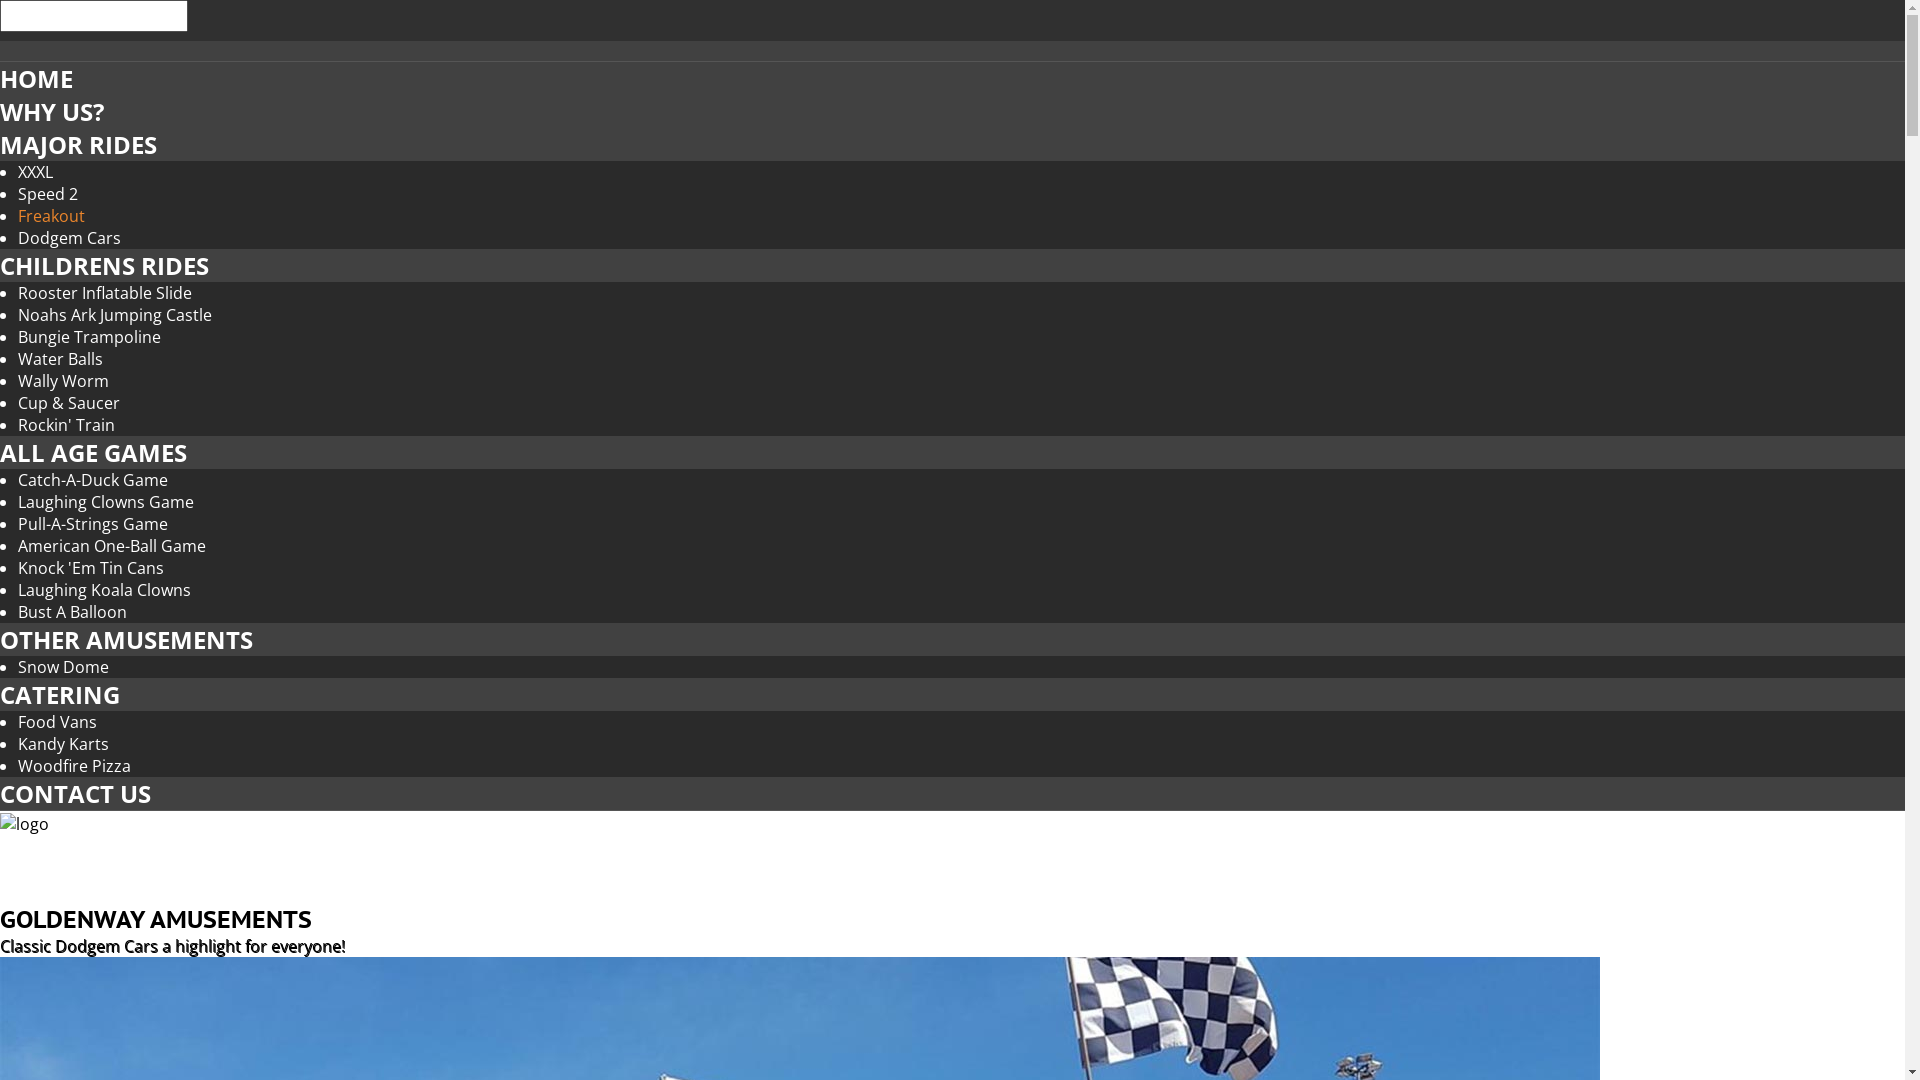  Describe the element at coordinates (36, 172) in the screenshot. I see `XXXL` at that location.